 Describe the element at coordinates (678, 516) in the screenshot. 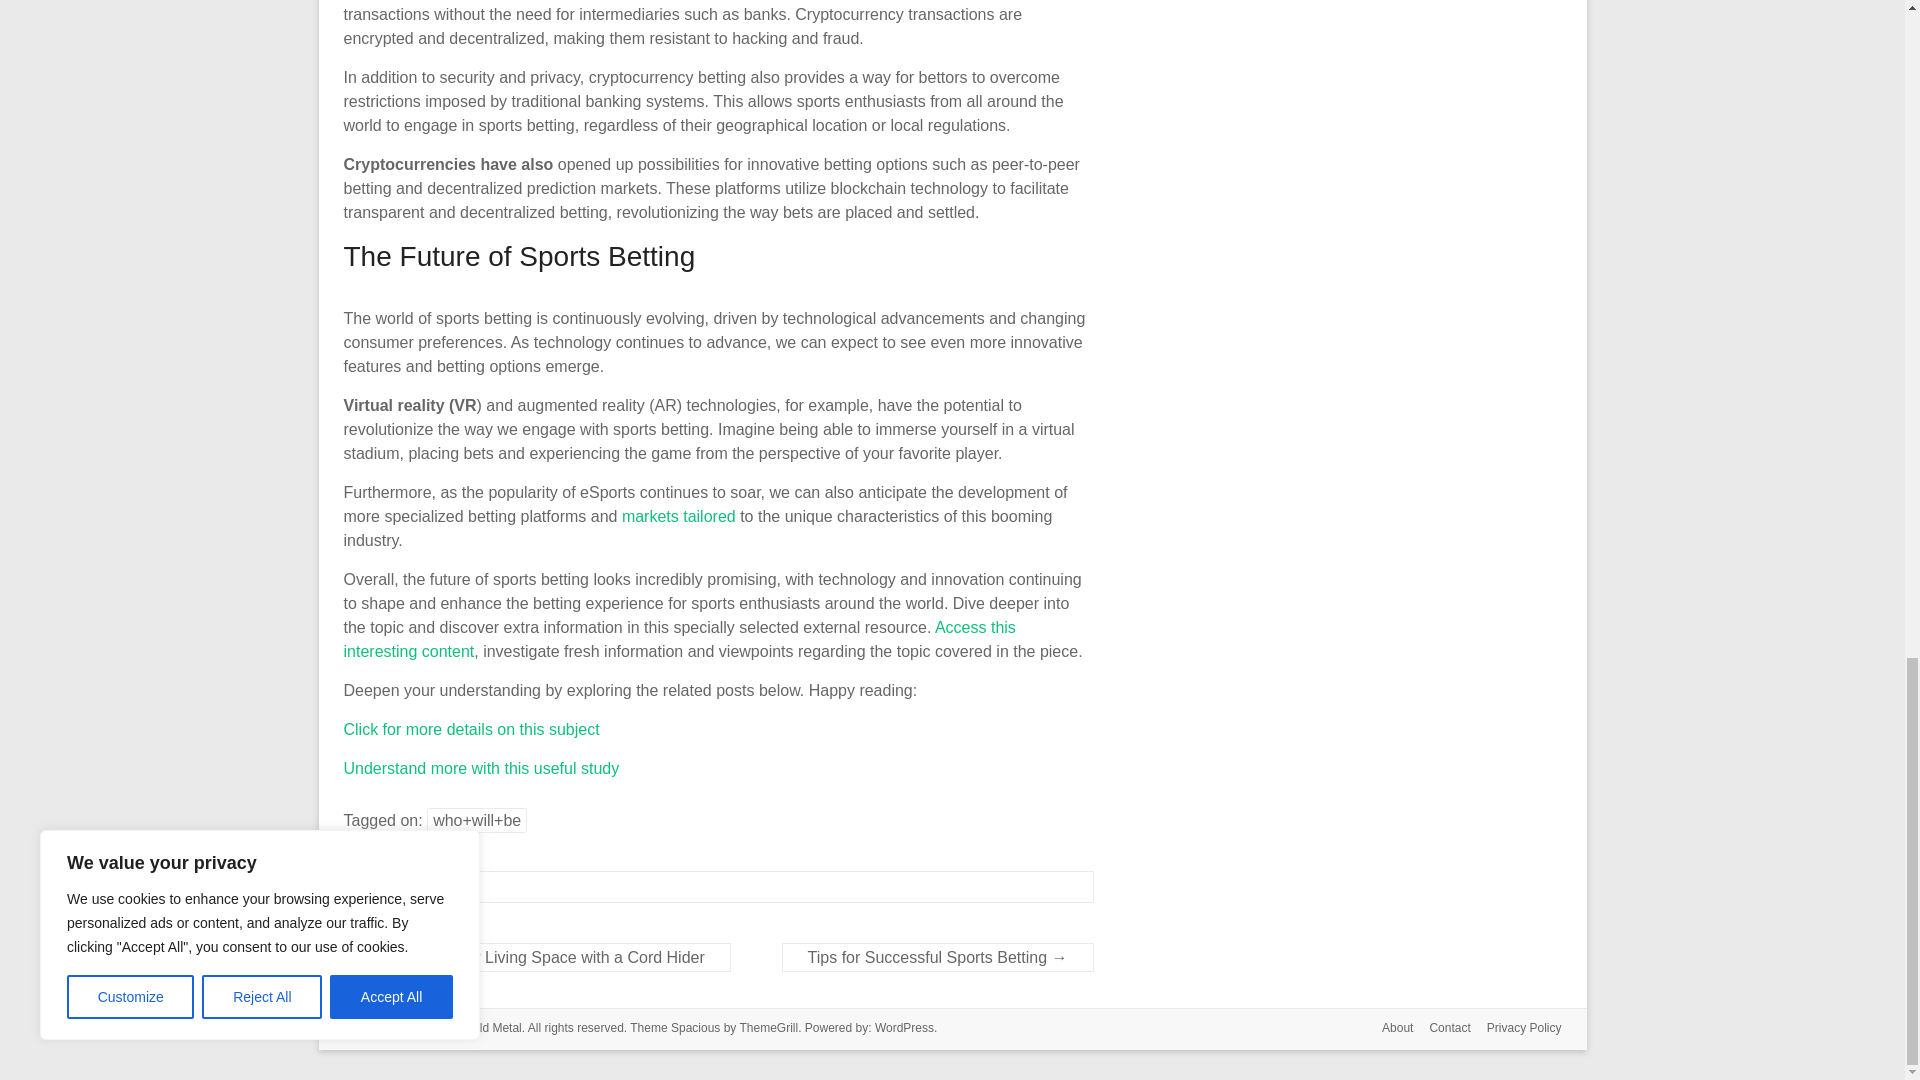

I see `markets tailored` at that location.